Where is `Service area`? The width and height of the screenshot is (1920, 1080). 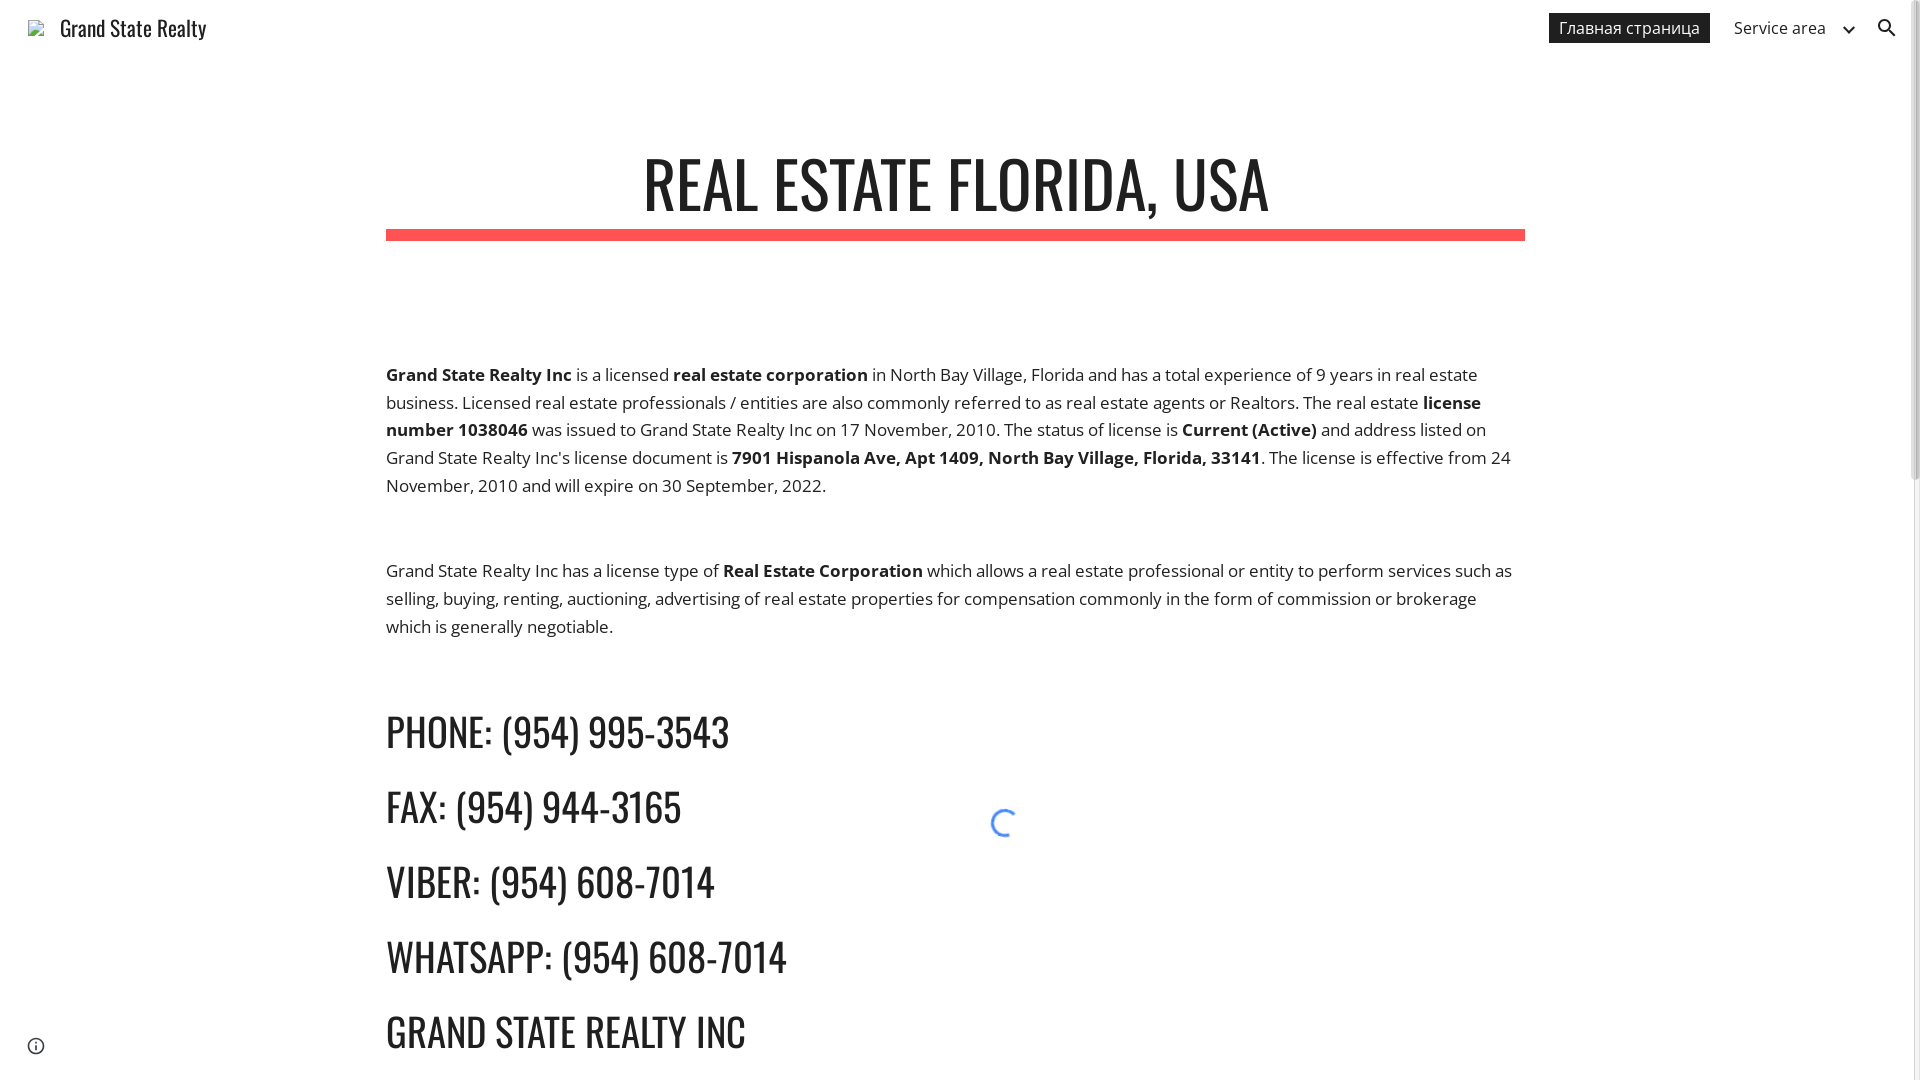 Service area is located at coordinates (1780, 28).